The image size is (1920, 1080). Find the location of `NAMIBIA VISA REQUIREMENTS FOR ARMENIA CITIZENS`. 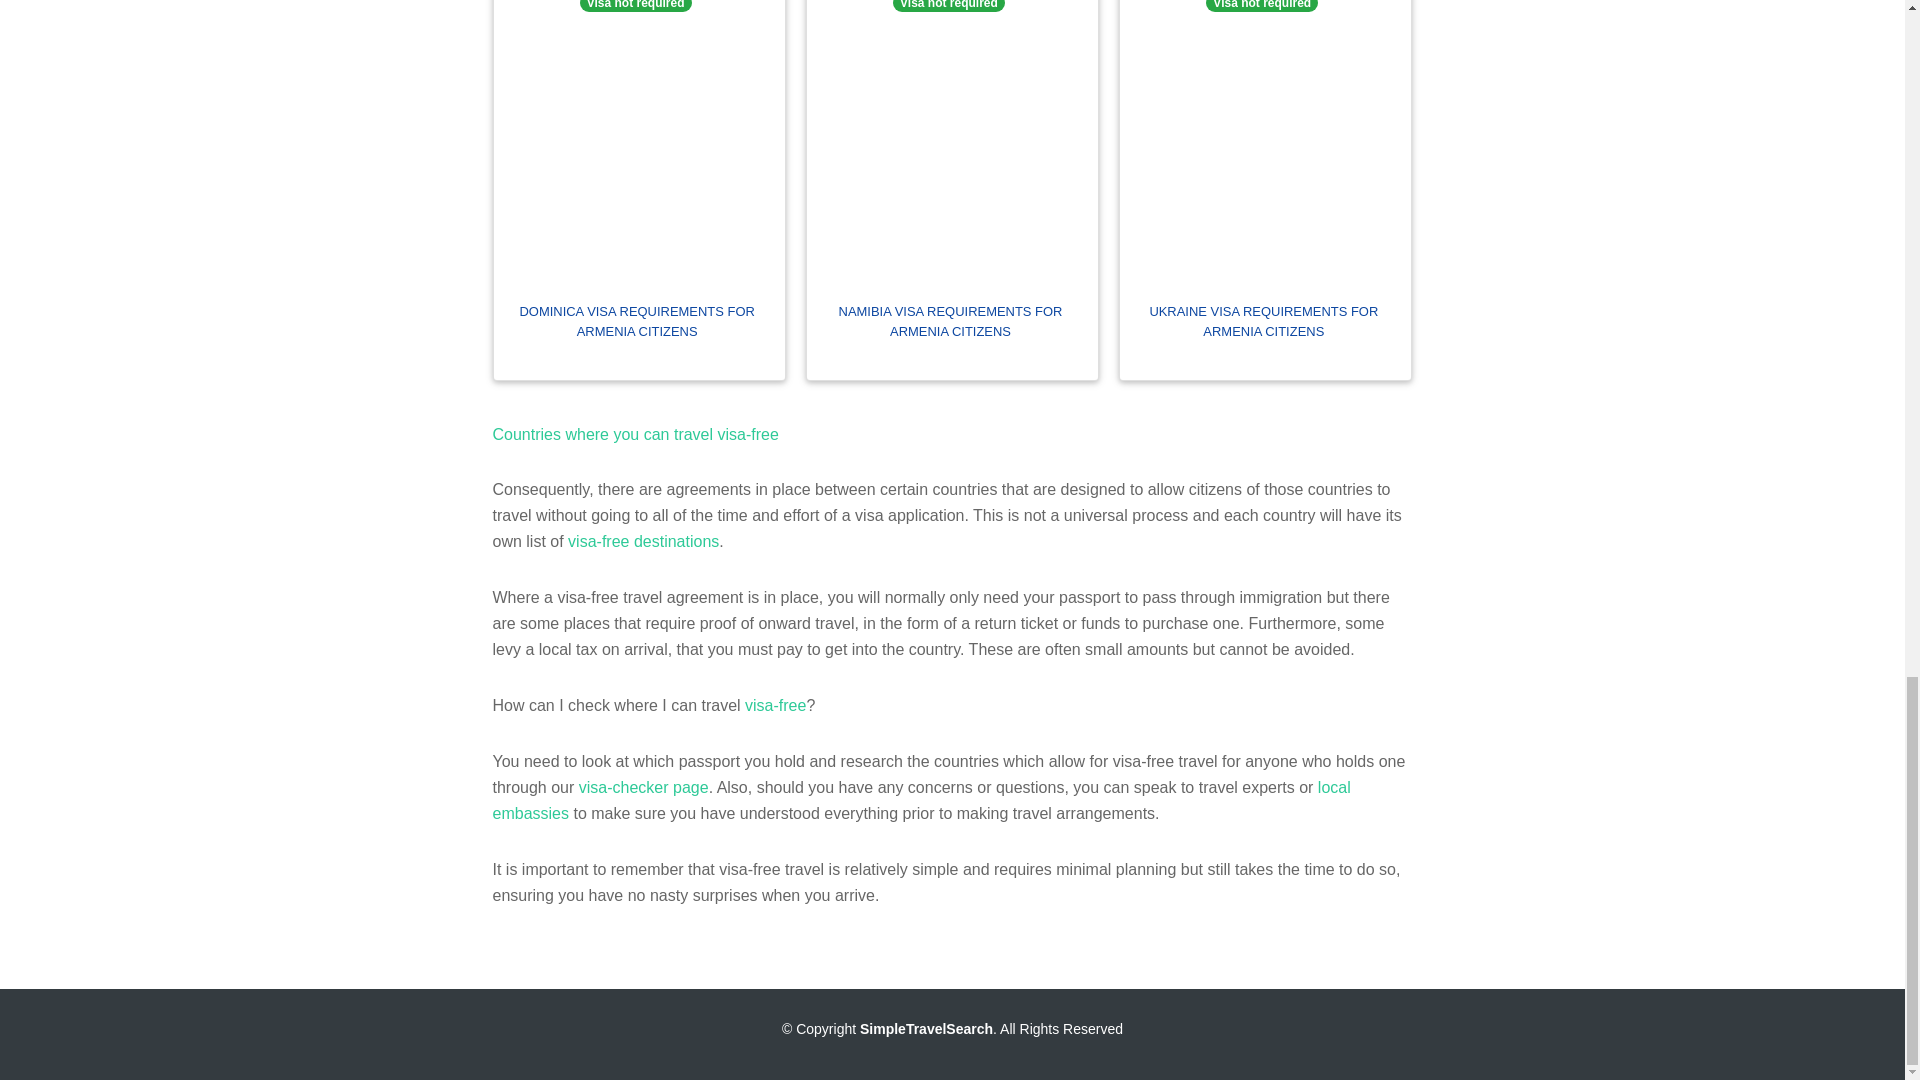

NAMIBIA VISA REQUIREMENTS FOR ARMENIA CITIZENS is located at coordinates (950, 321).